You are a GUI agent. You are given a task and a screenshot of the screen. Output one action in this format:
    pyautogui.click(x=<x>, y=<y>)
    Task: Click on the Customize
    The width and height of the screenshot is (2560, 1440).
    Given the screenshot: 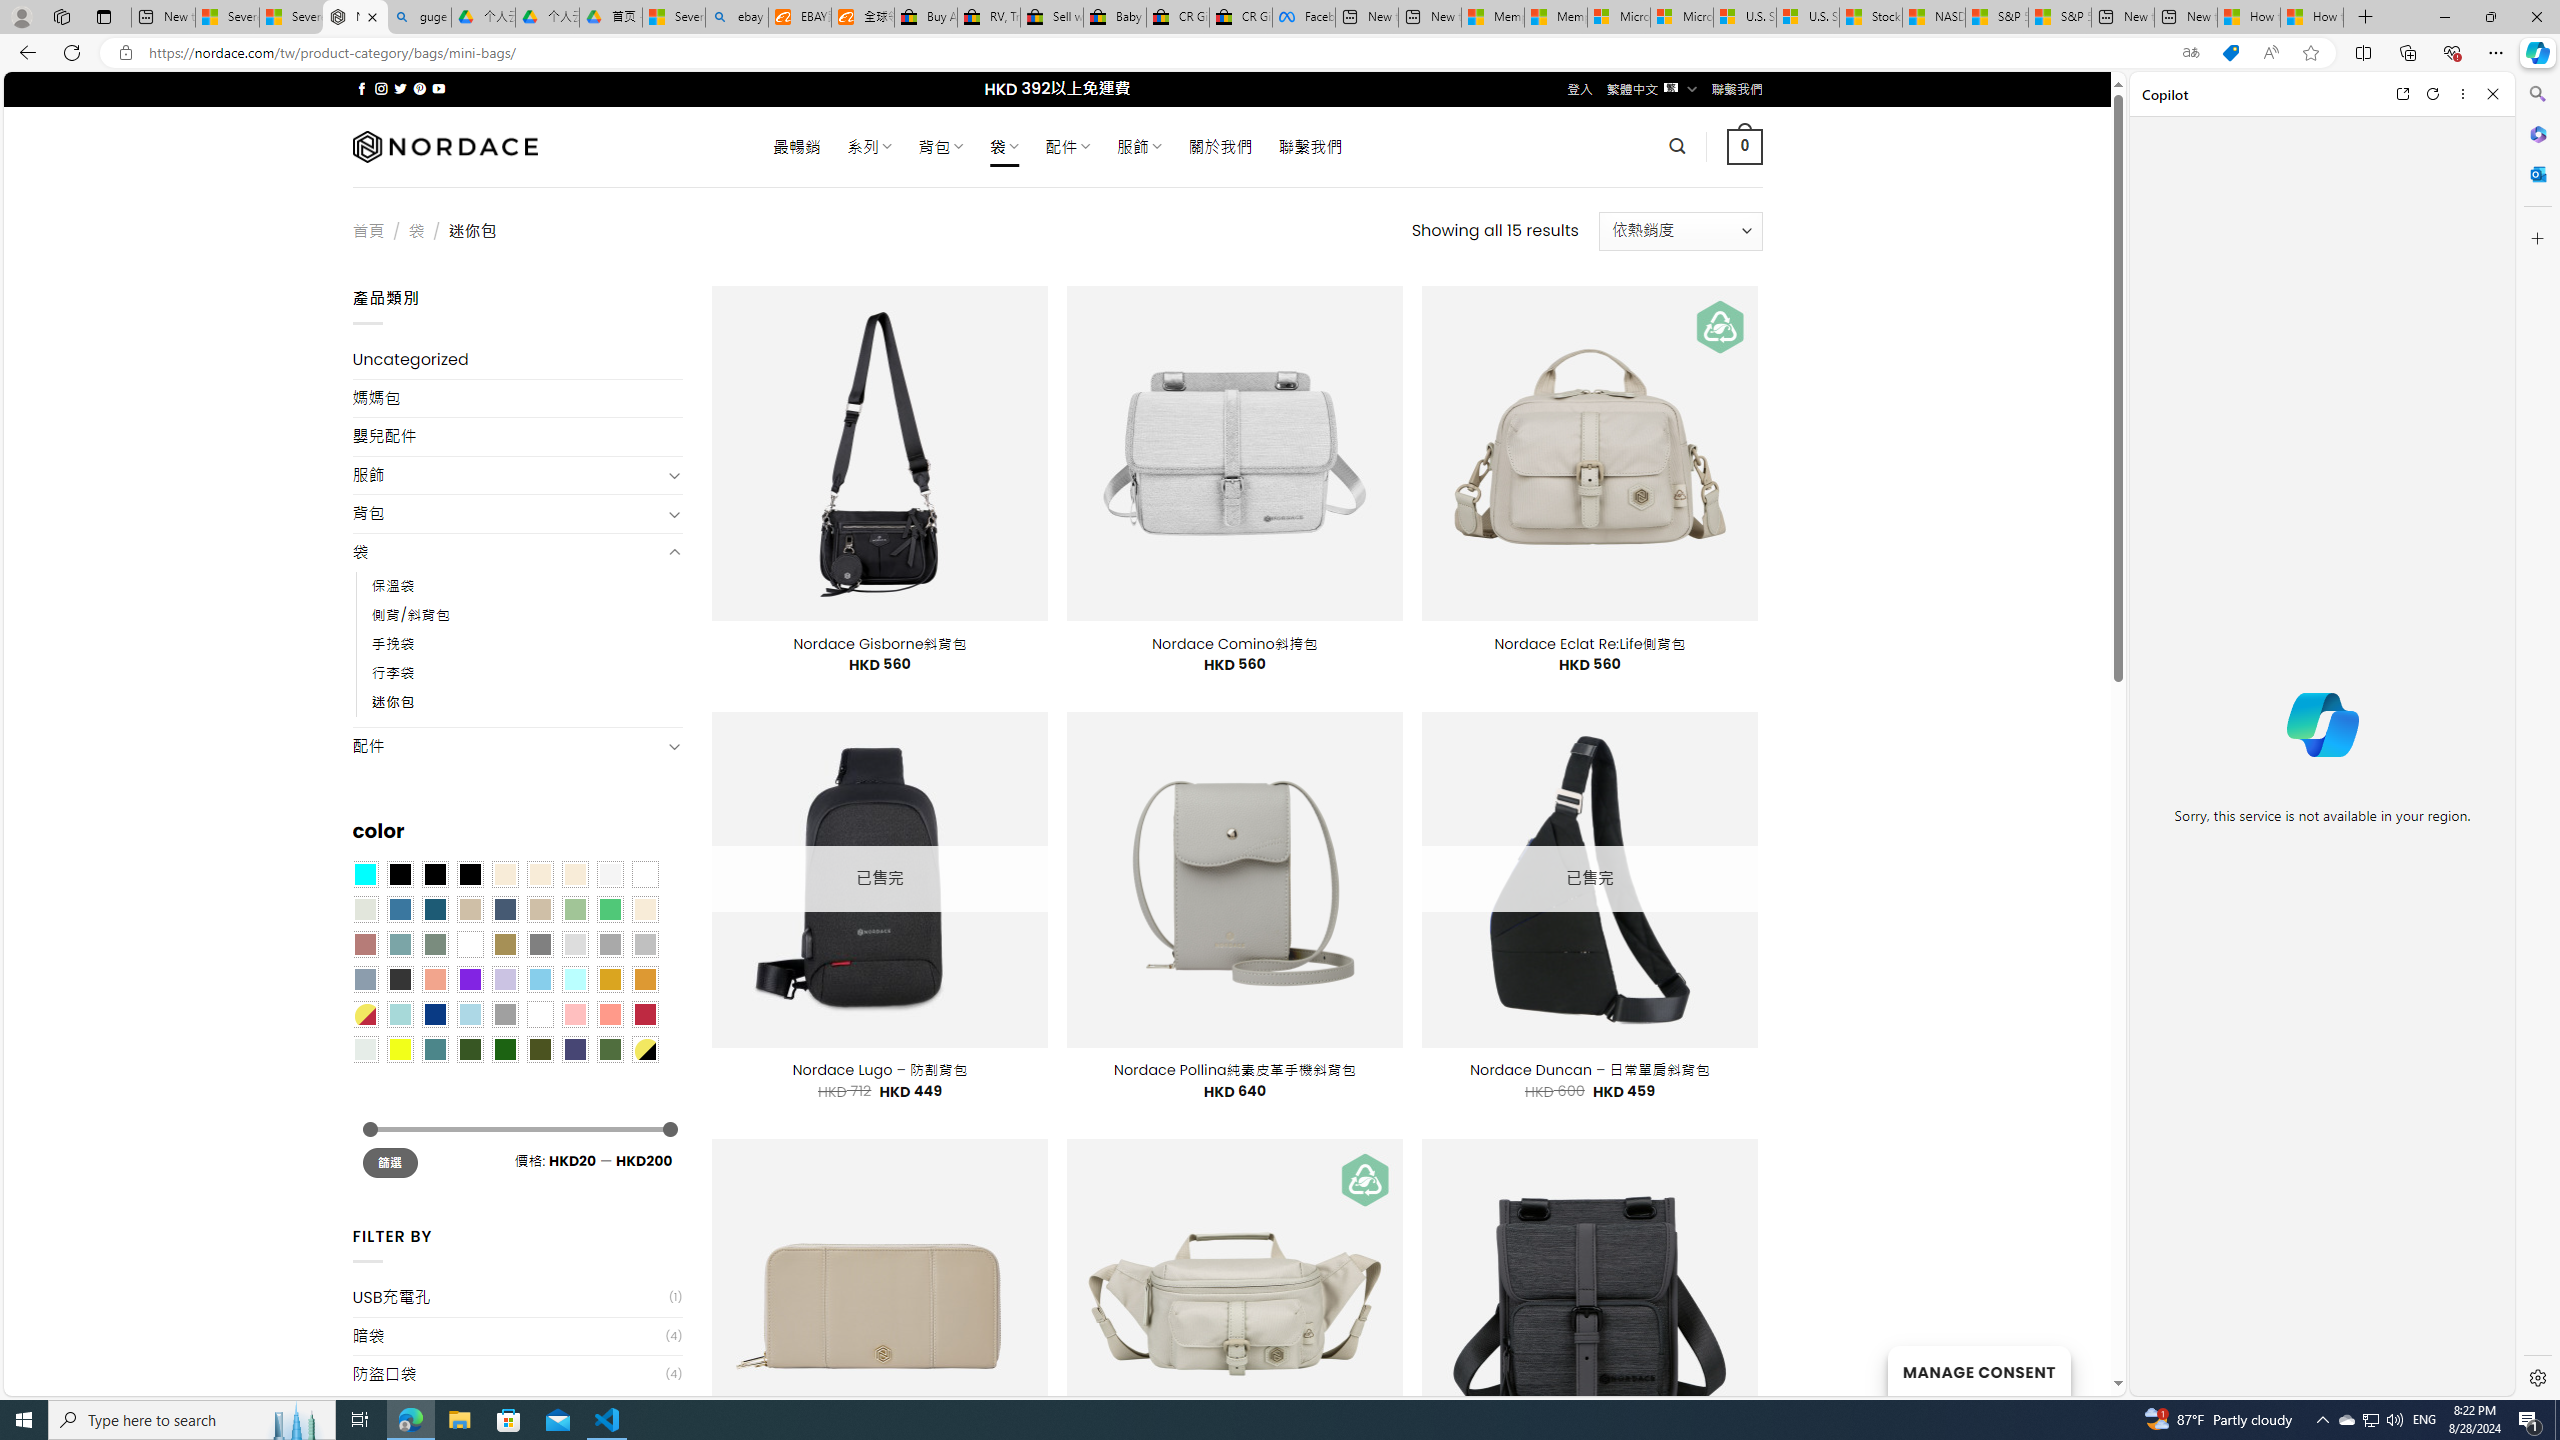 What is the action you would take?
    pyautogui.click(x=2536, y=238)
    